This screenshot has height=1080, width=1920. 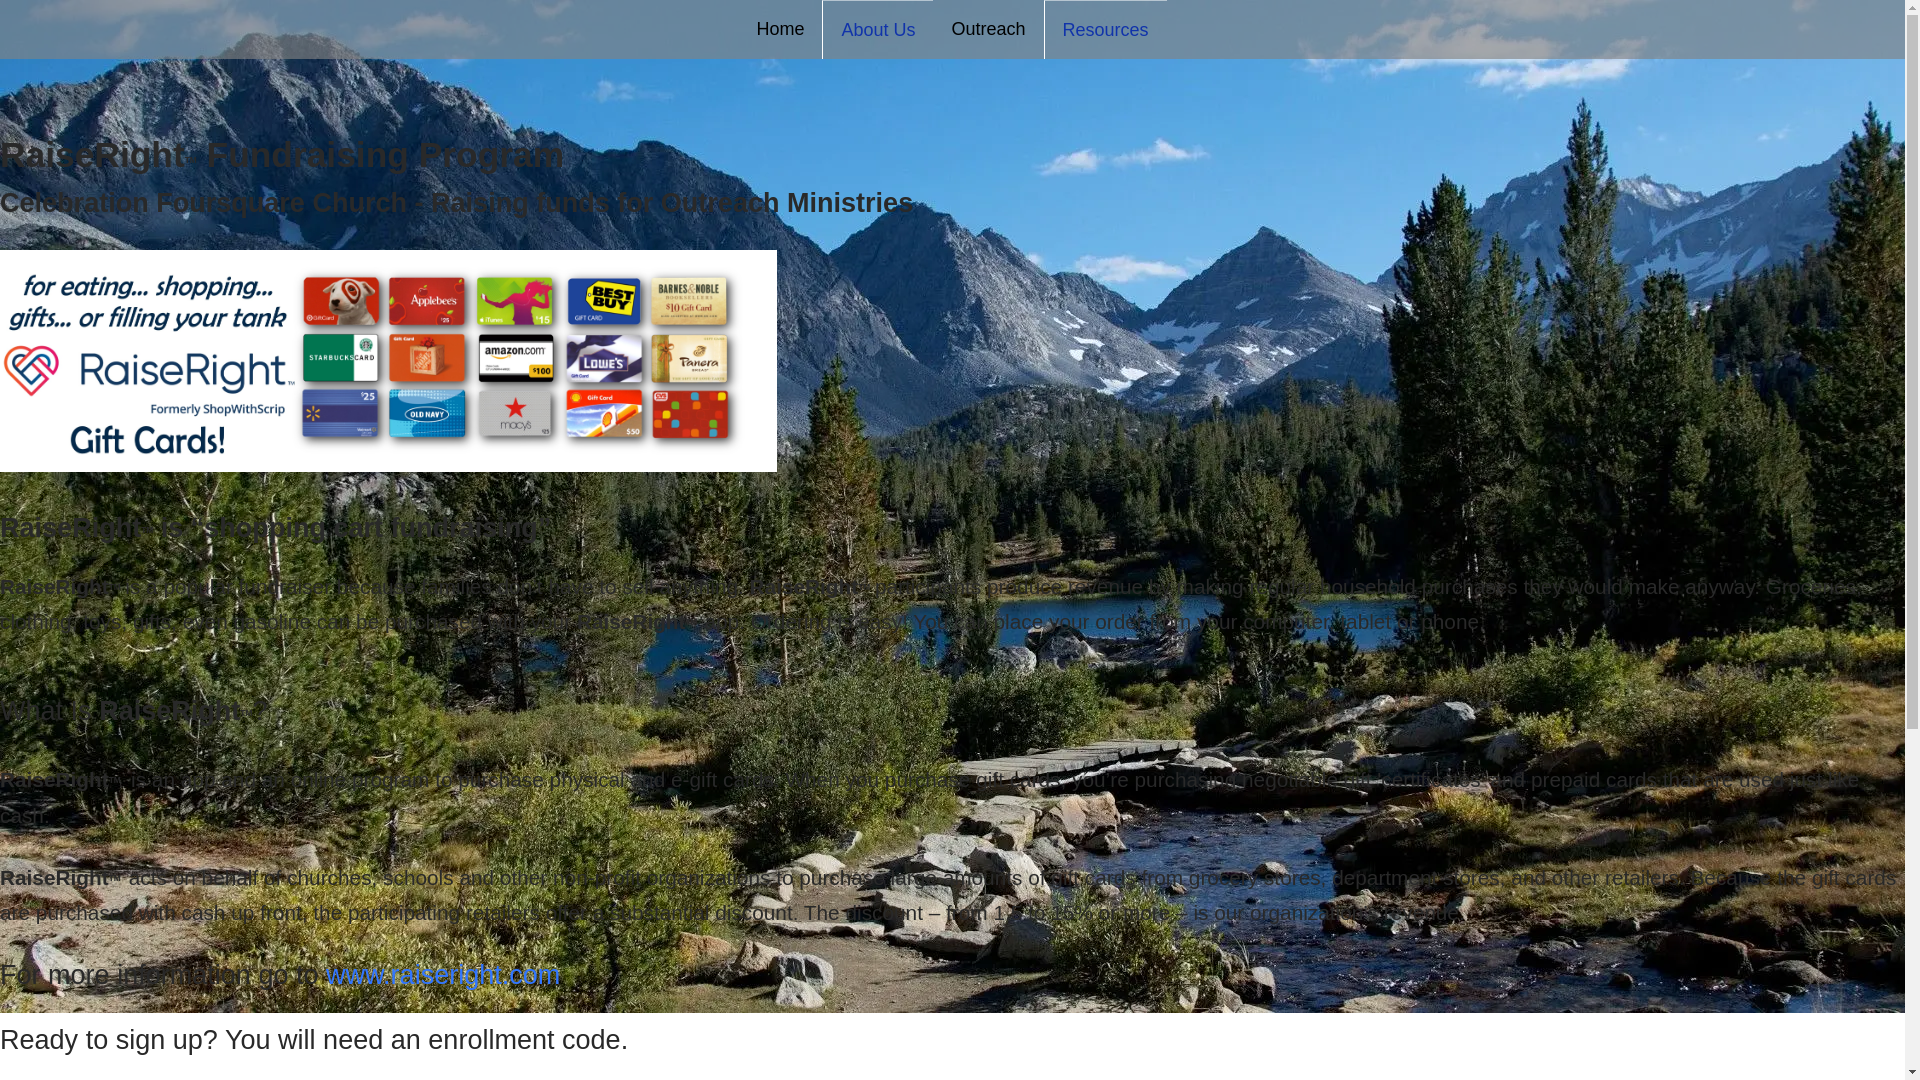 I want to click on About Us, so click(x=877, y=30).